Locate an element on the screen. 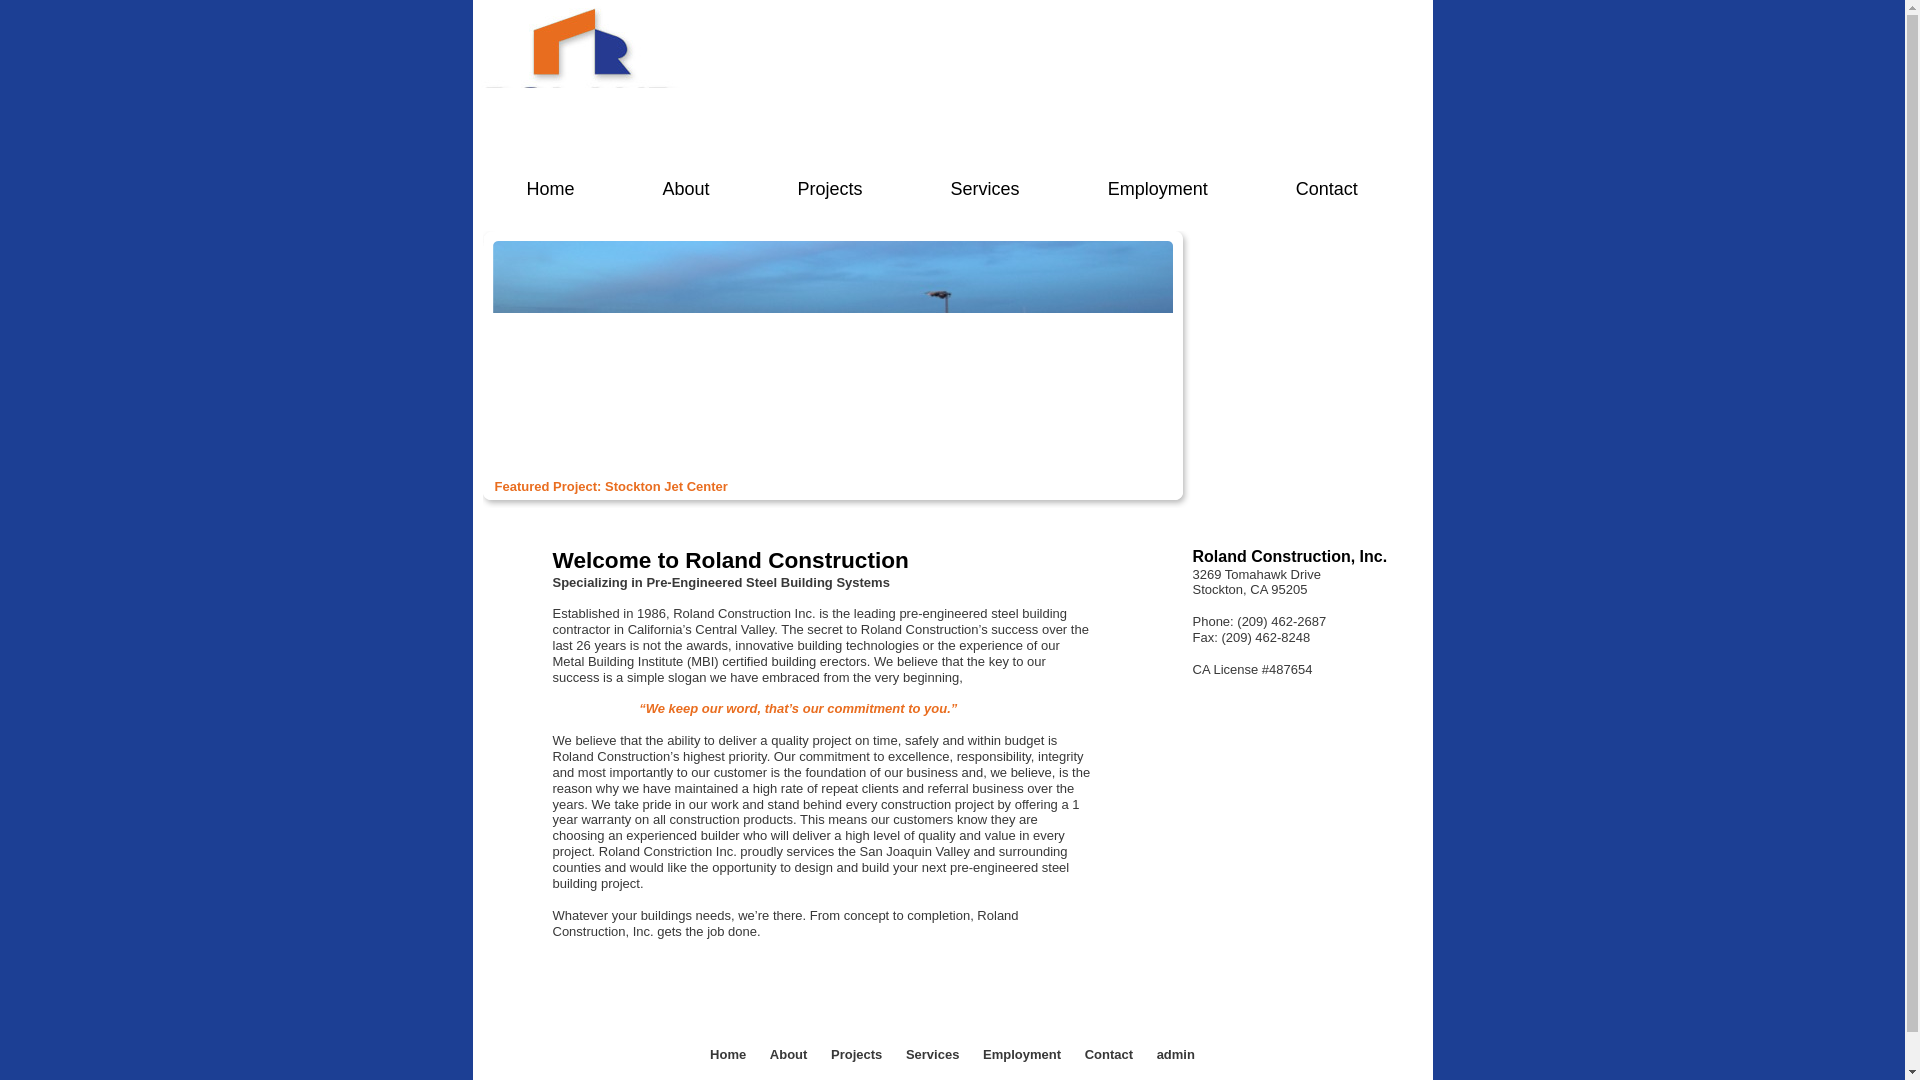 This screenshot has width=1920, height=1080. Contact is located at coordinates (1326, 180).